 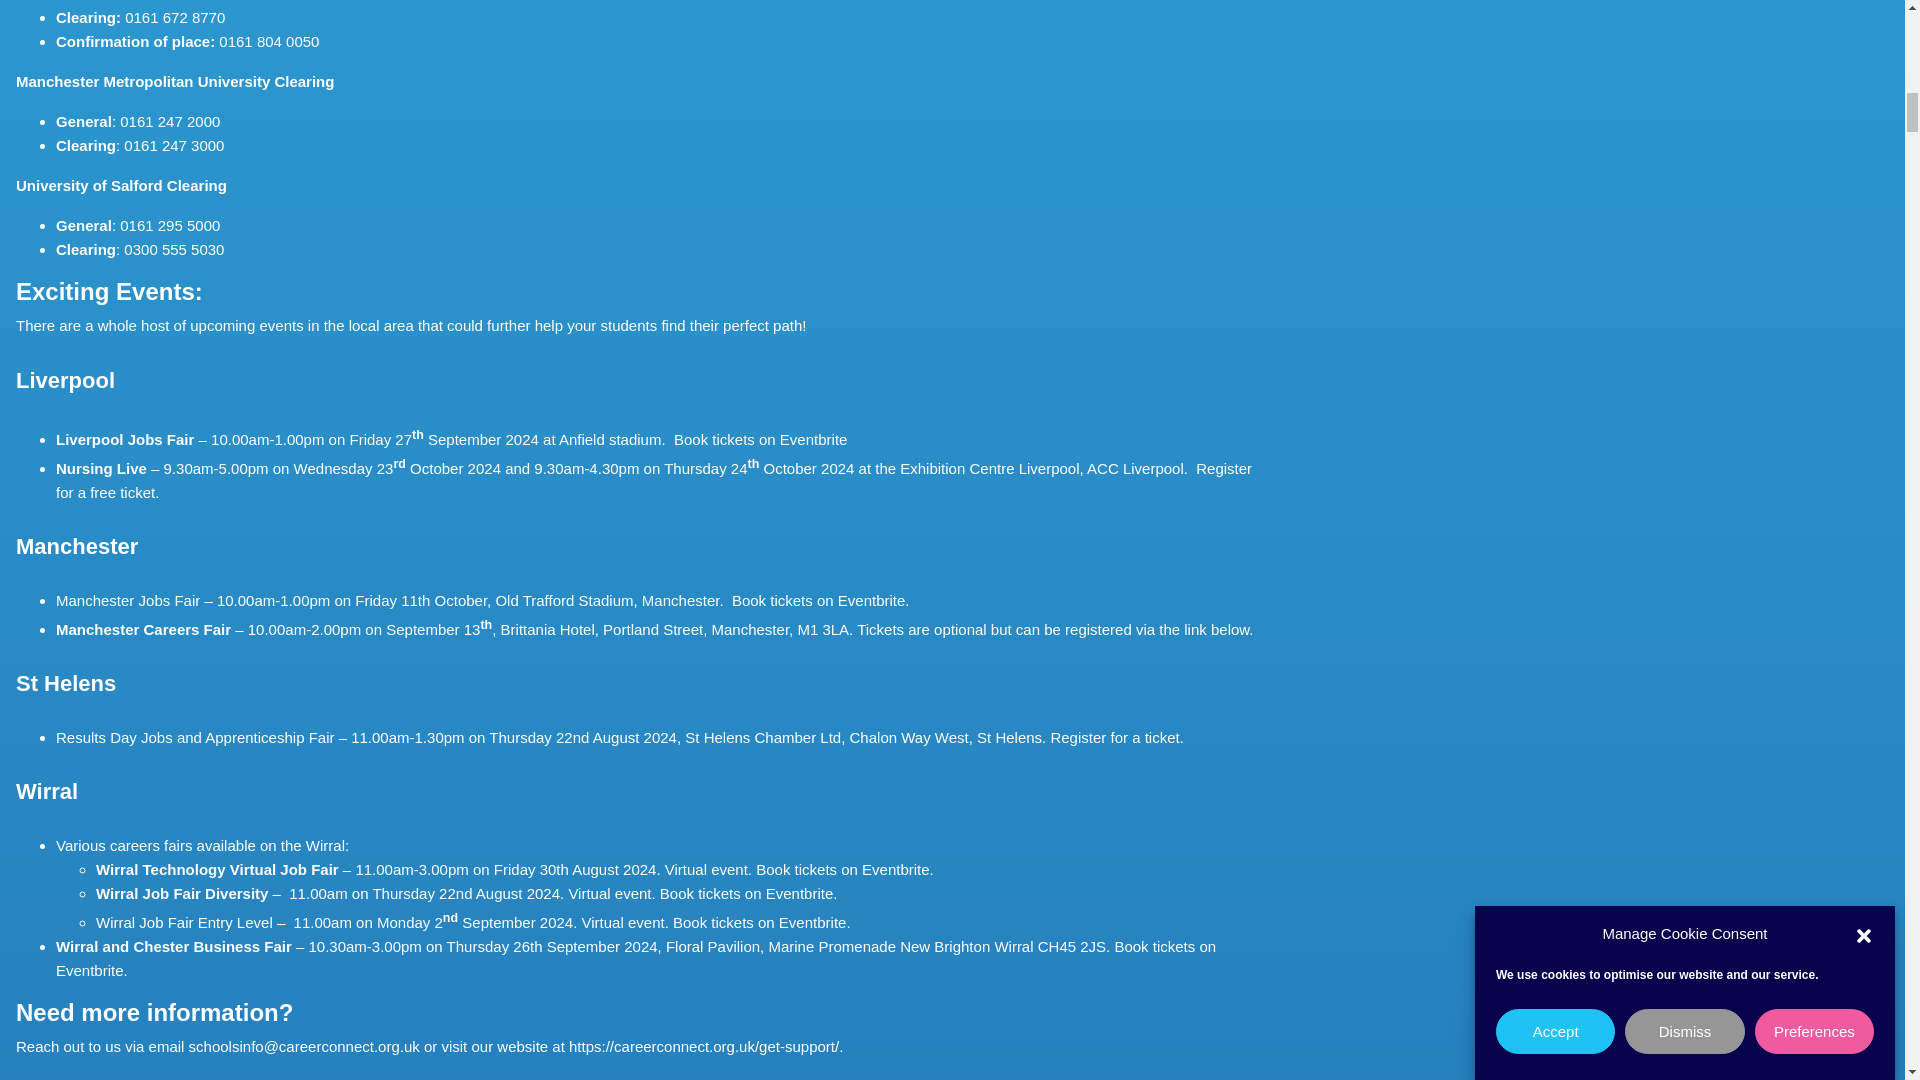 What do you see at coordinates (218, 869) in the screenshot?
I see `Wirral Technology Virtual Job Fair` at bounding box center [218, 869].